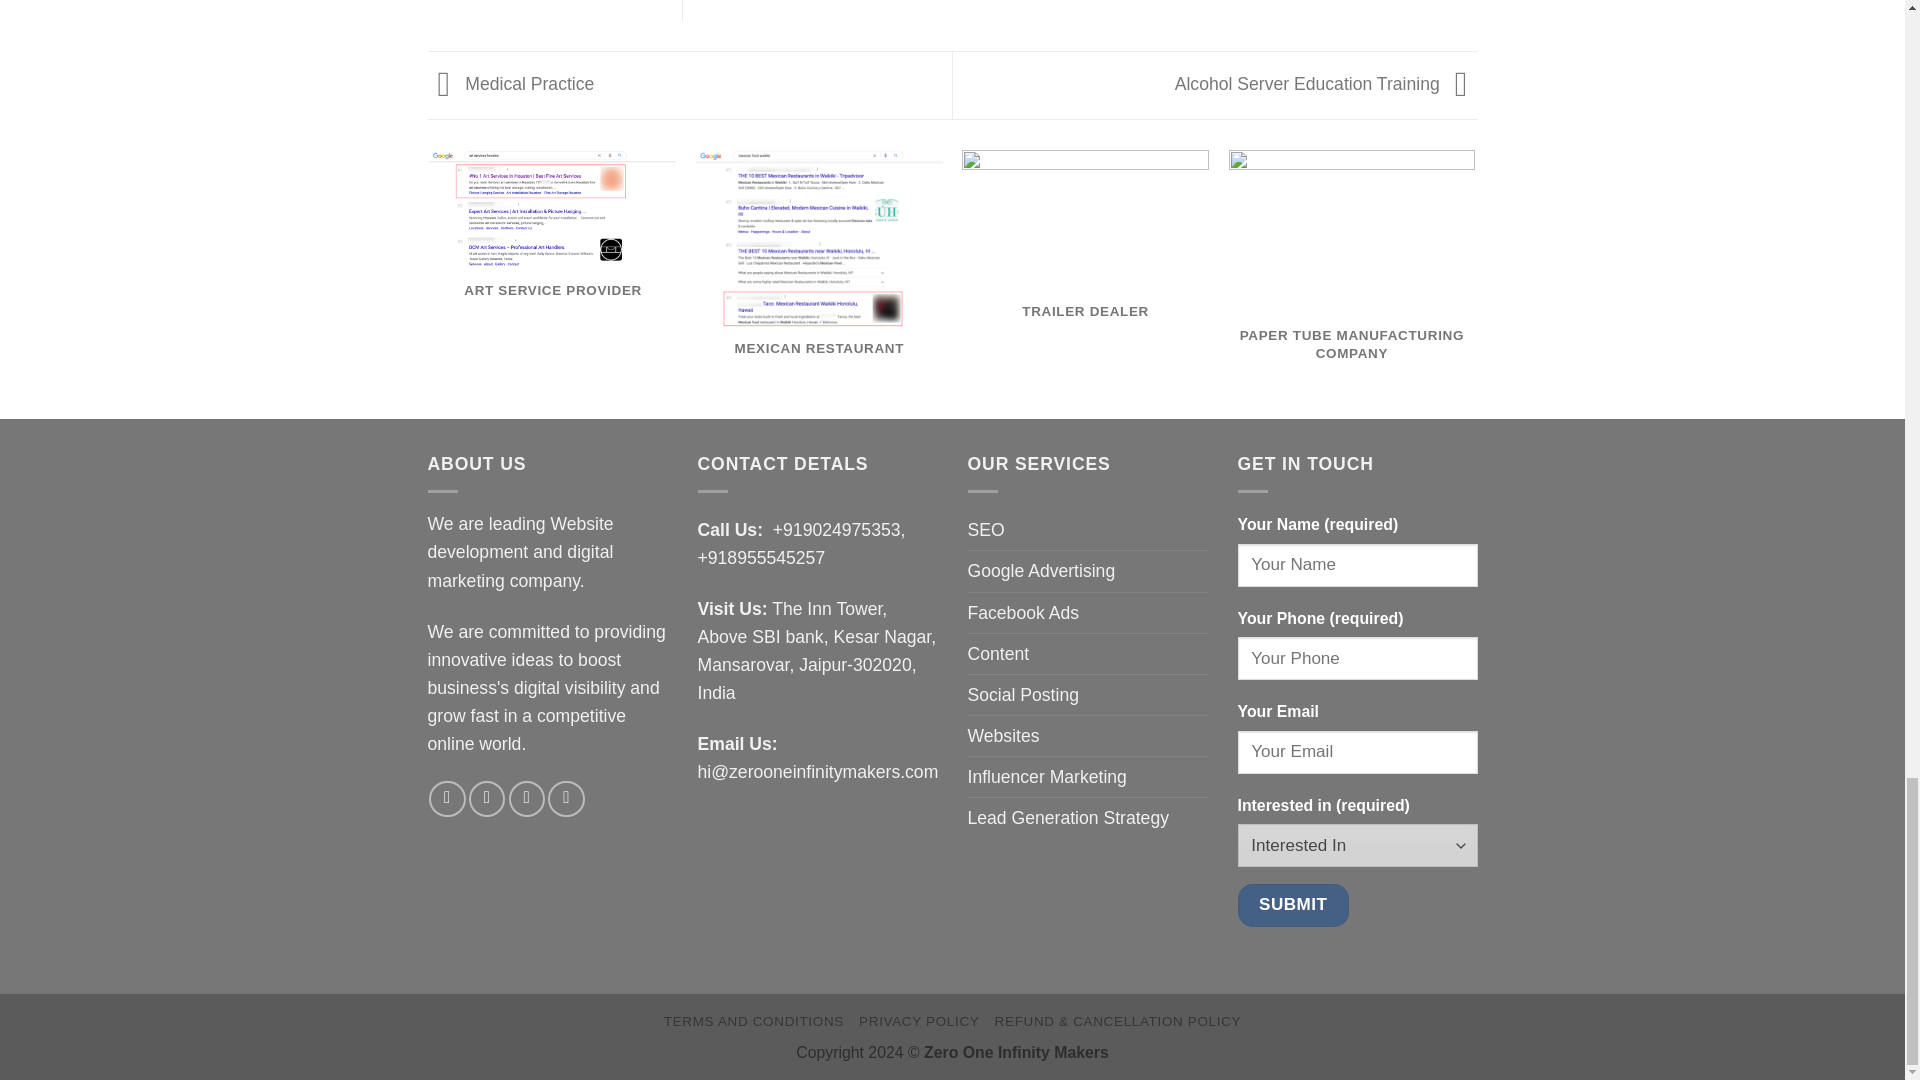 The image size is (1920, 1080). I want to click on Medical Practice, so click(512, 84).